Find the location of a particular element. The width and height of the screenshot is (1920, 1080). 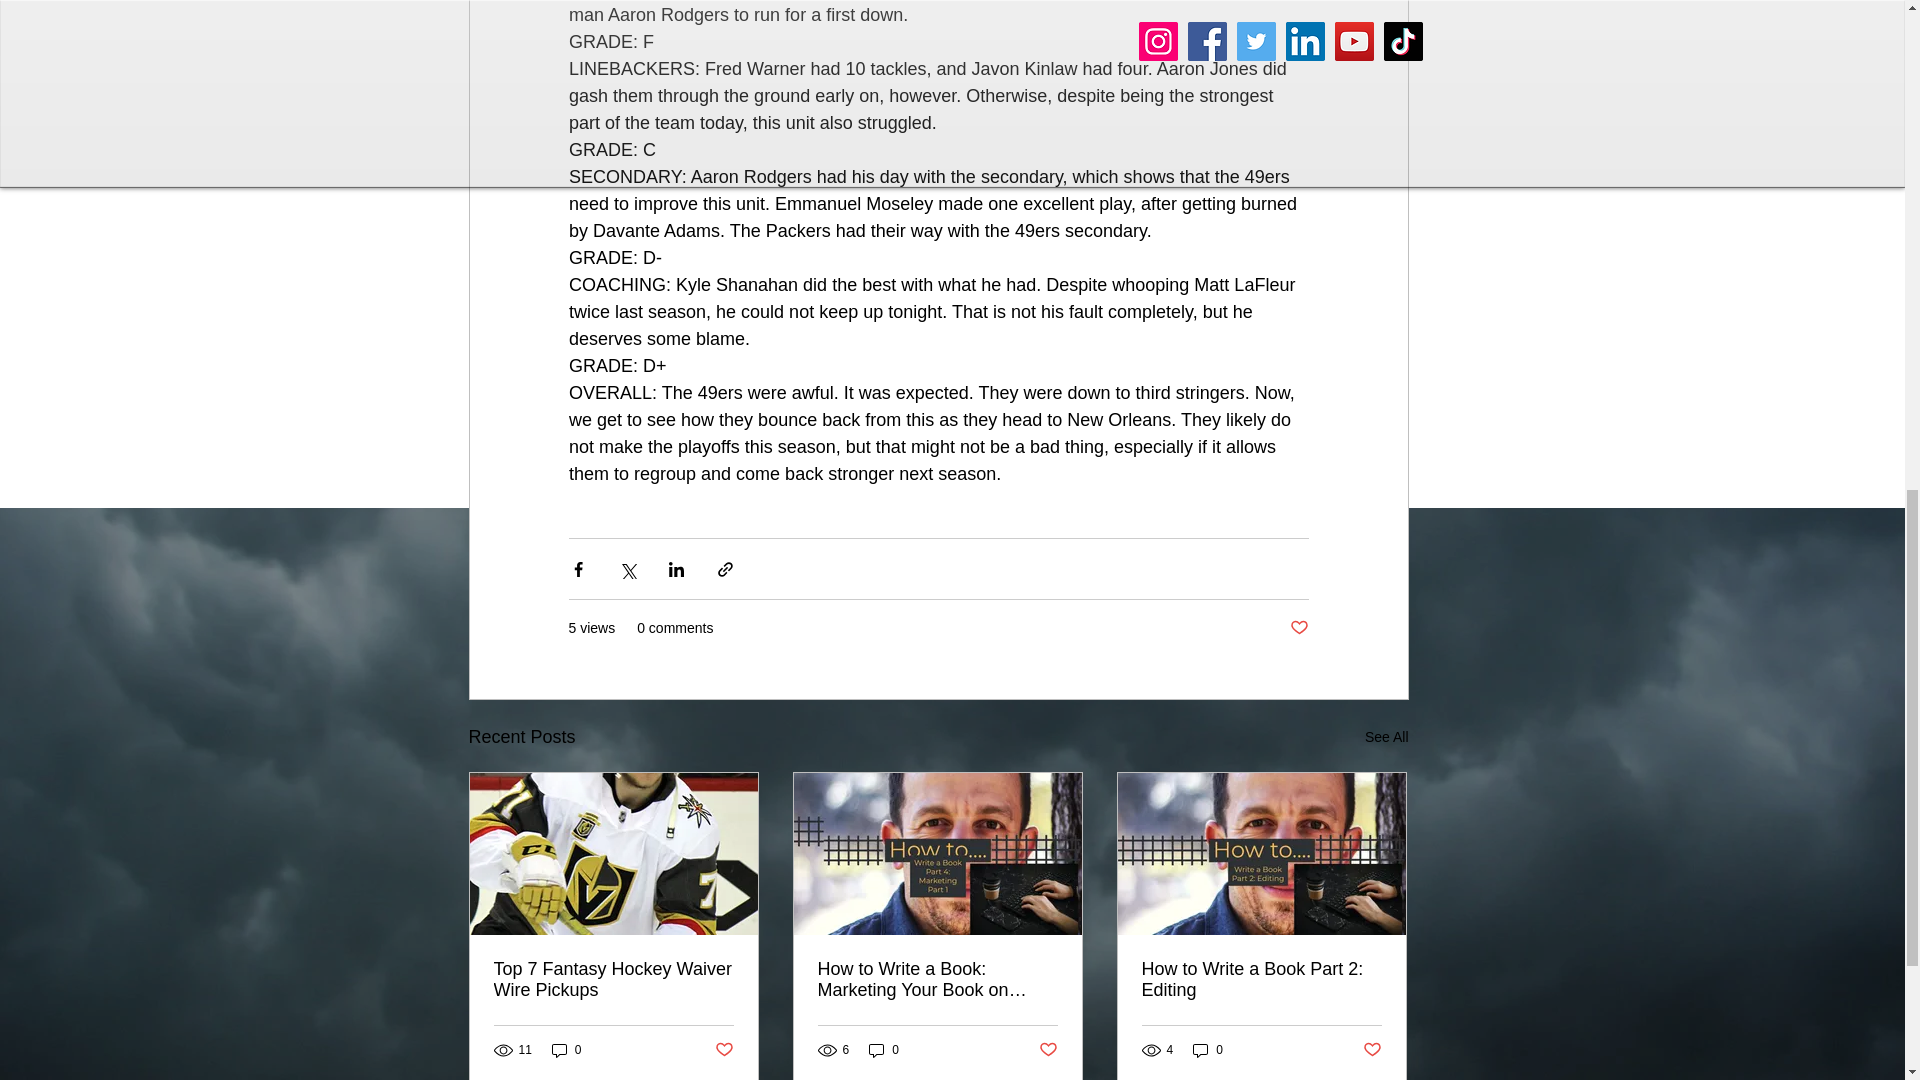

0 is located at coordinates (566, 1050).